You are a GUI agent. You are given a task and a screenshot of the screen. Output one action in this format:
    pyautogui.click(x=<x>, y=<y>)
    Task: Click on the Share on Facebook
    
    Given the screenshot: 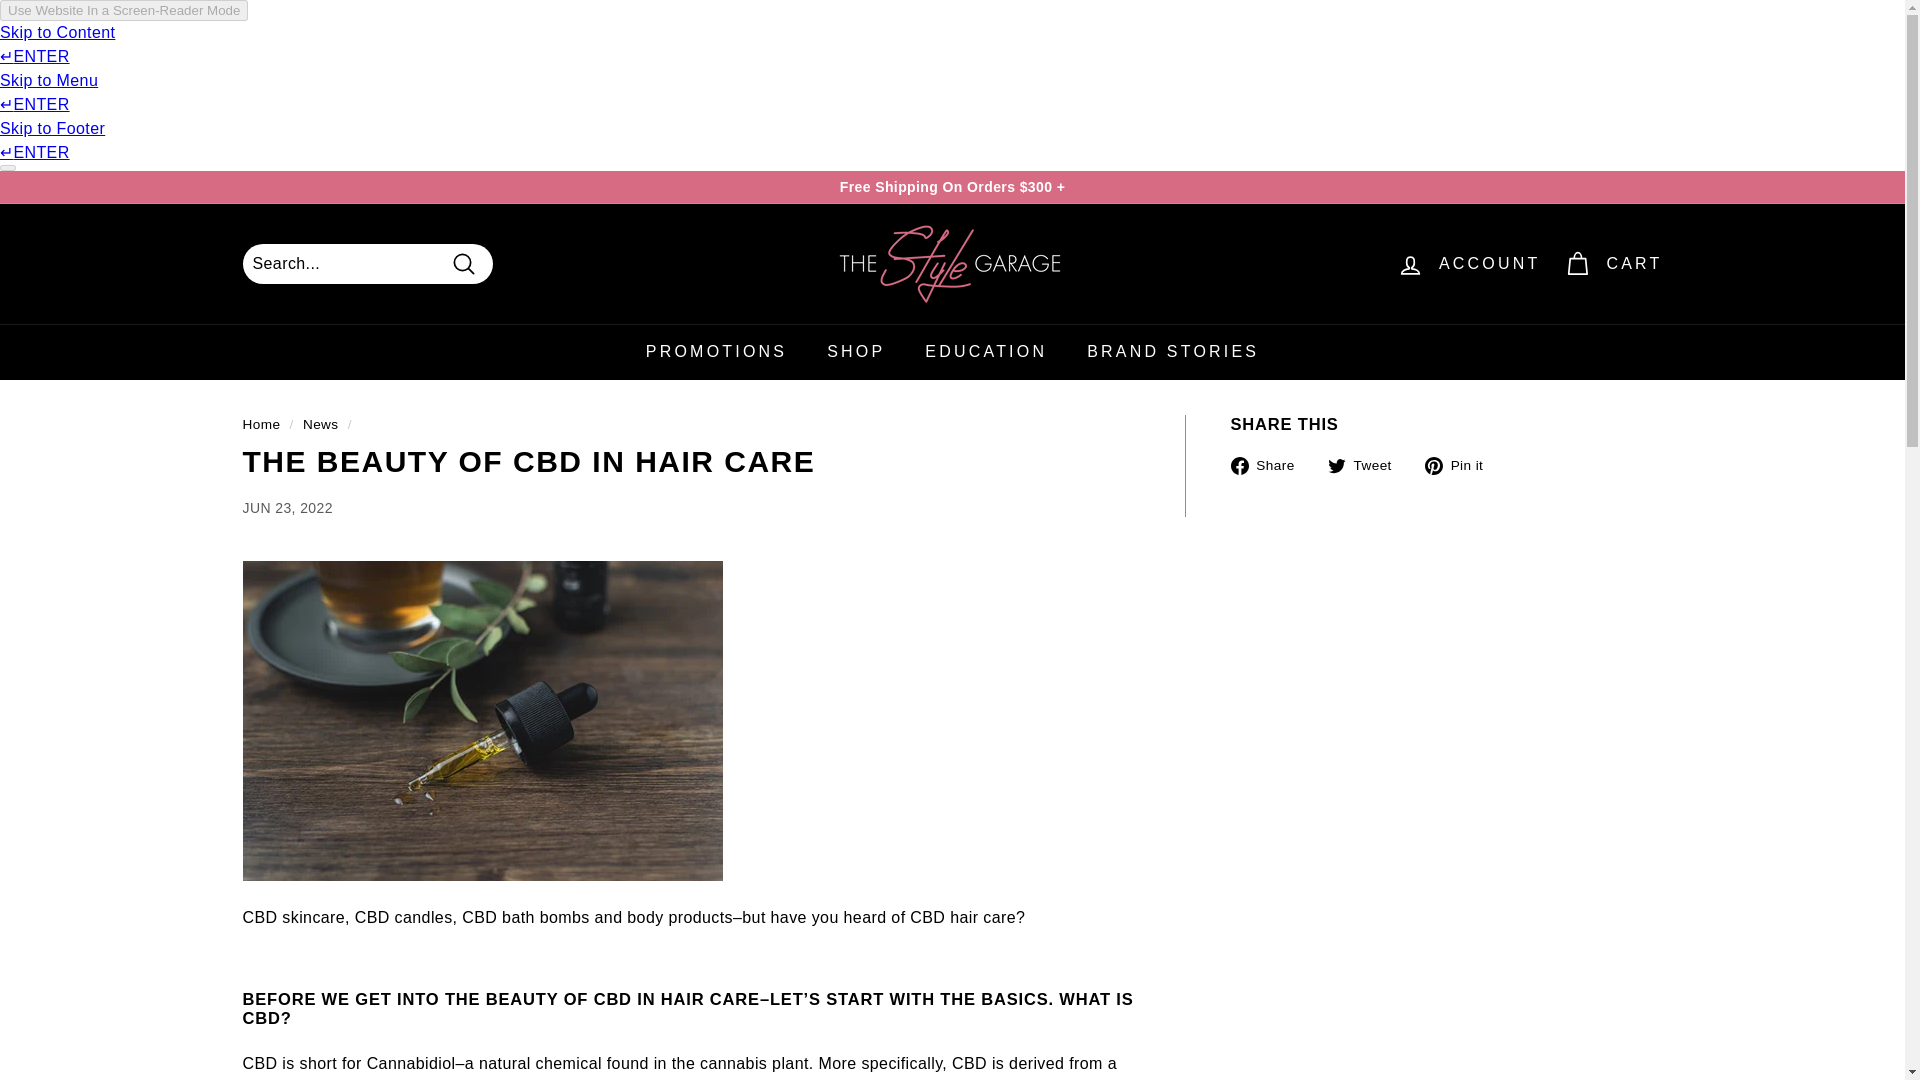 What is the action you would take?
    pyautogui.click(x=1270, y=464)
    